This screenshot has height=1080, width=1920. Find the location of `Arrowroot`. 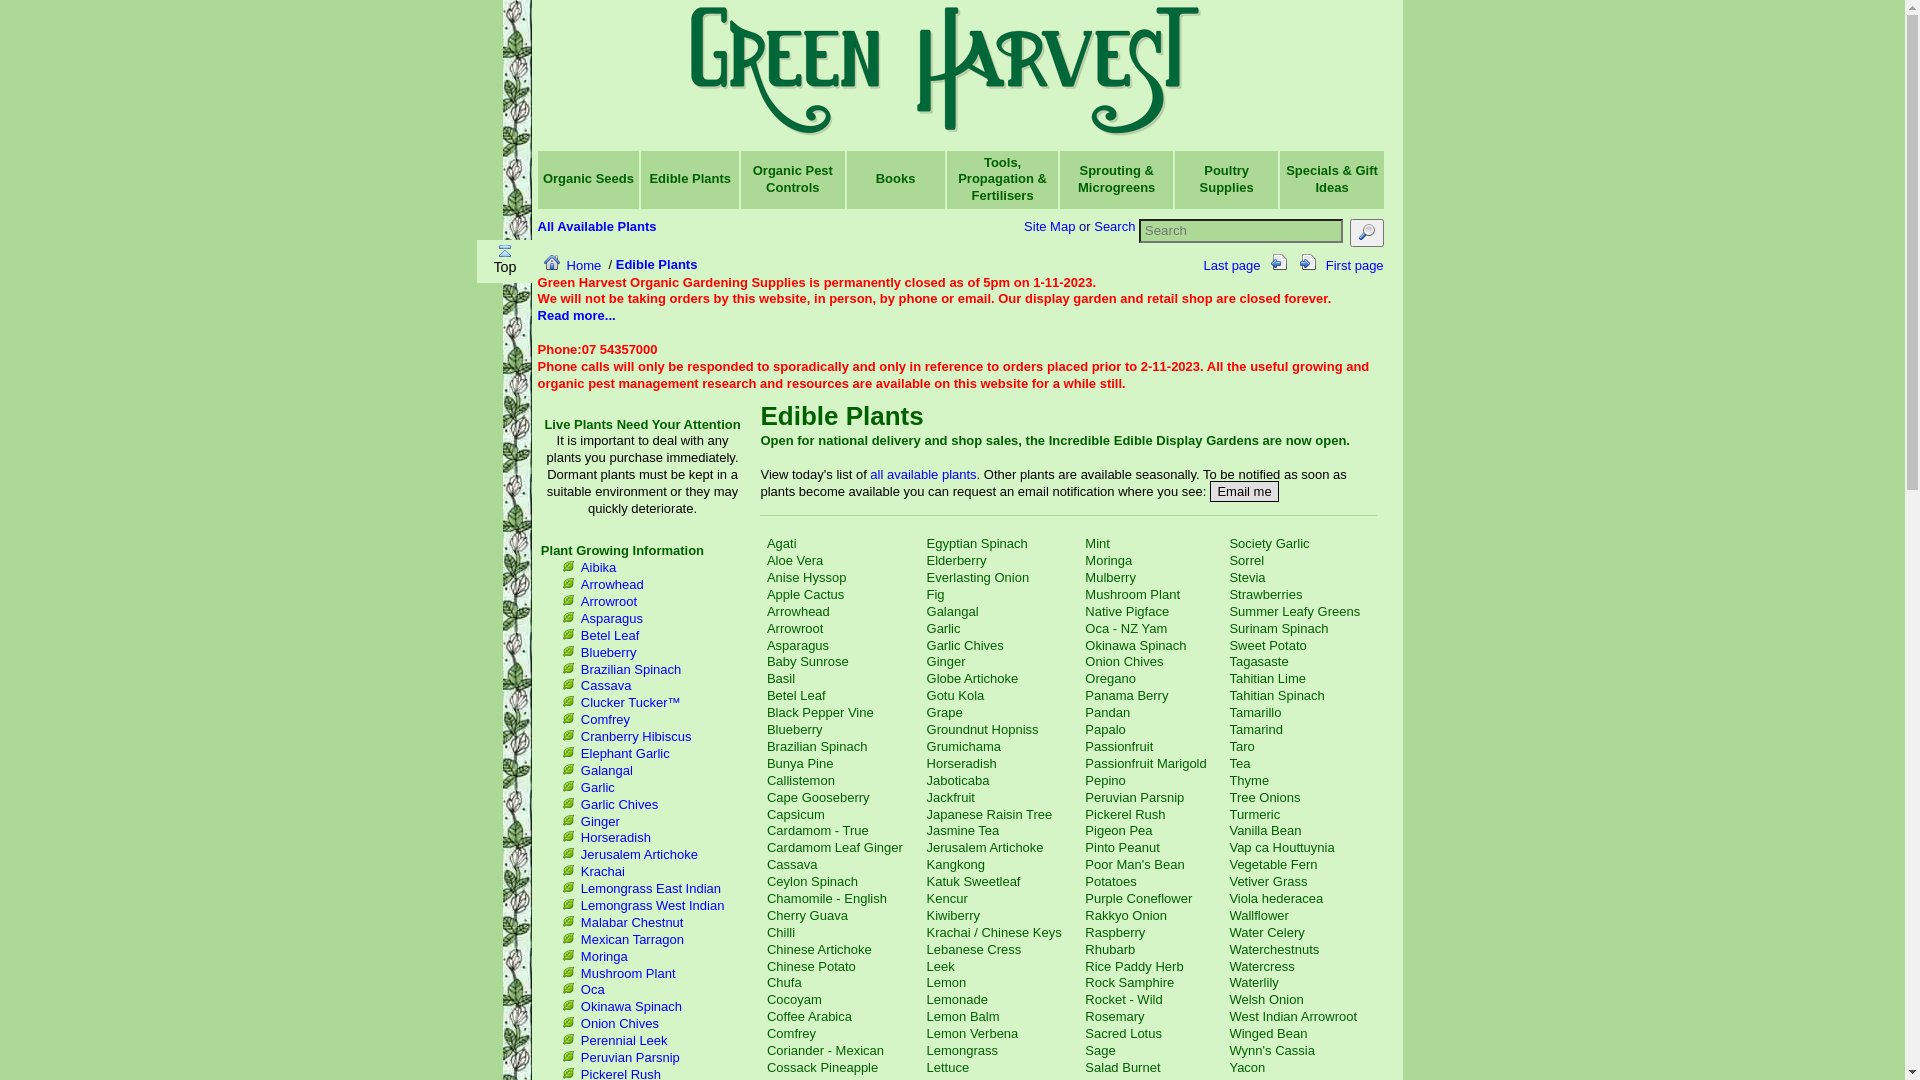

Arrowroot is located at coordinates (609, 602).